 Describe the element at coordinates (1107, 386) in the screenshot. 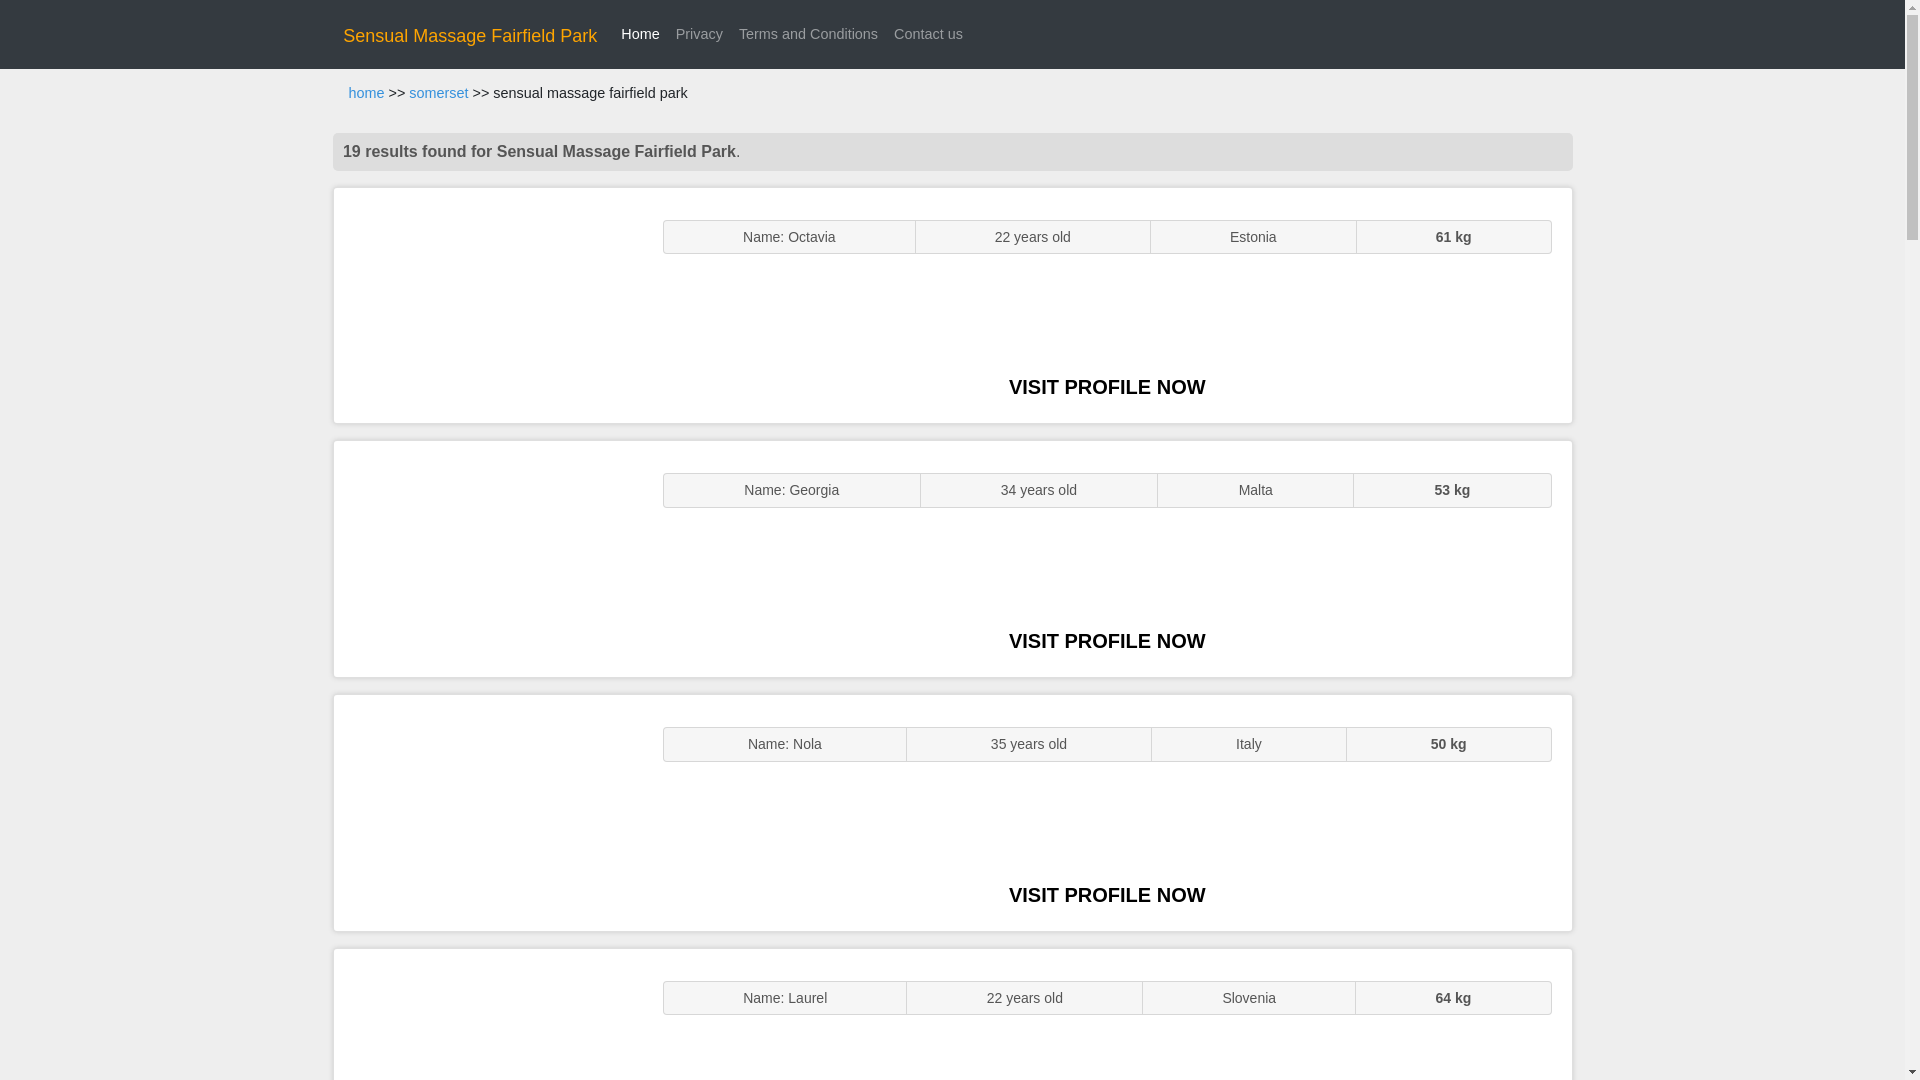

I see `VISIT PROFILE NOW` at that location.